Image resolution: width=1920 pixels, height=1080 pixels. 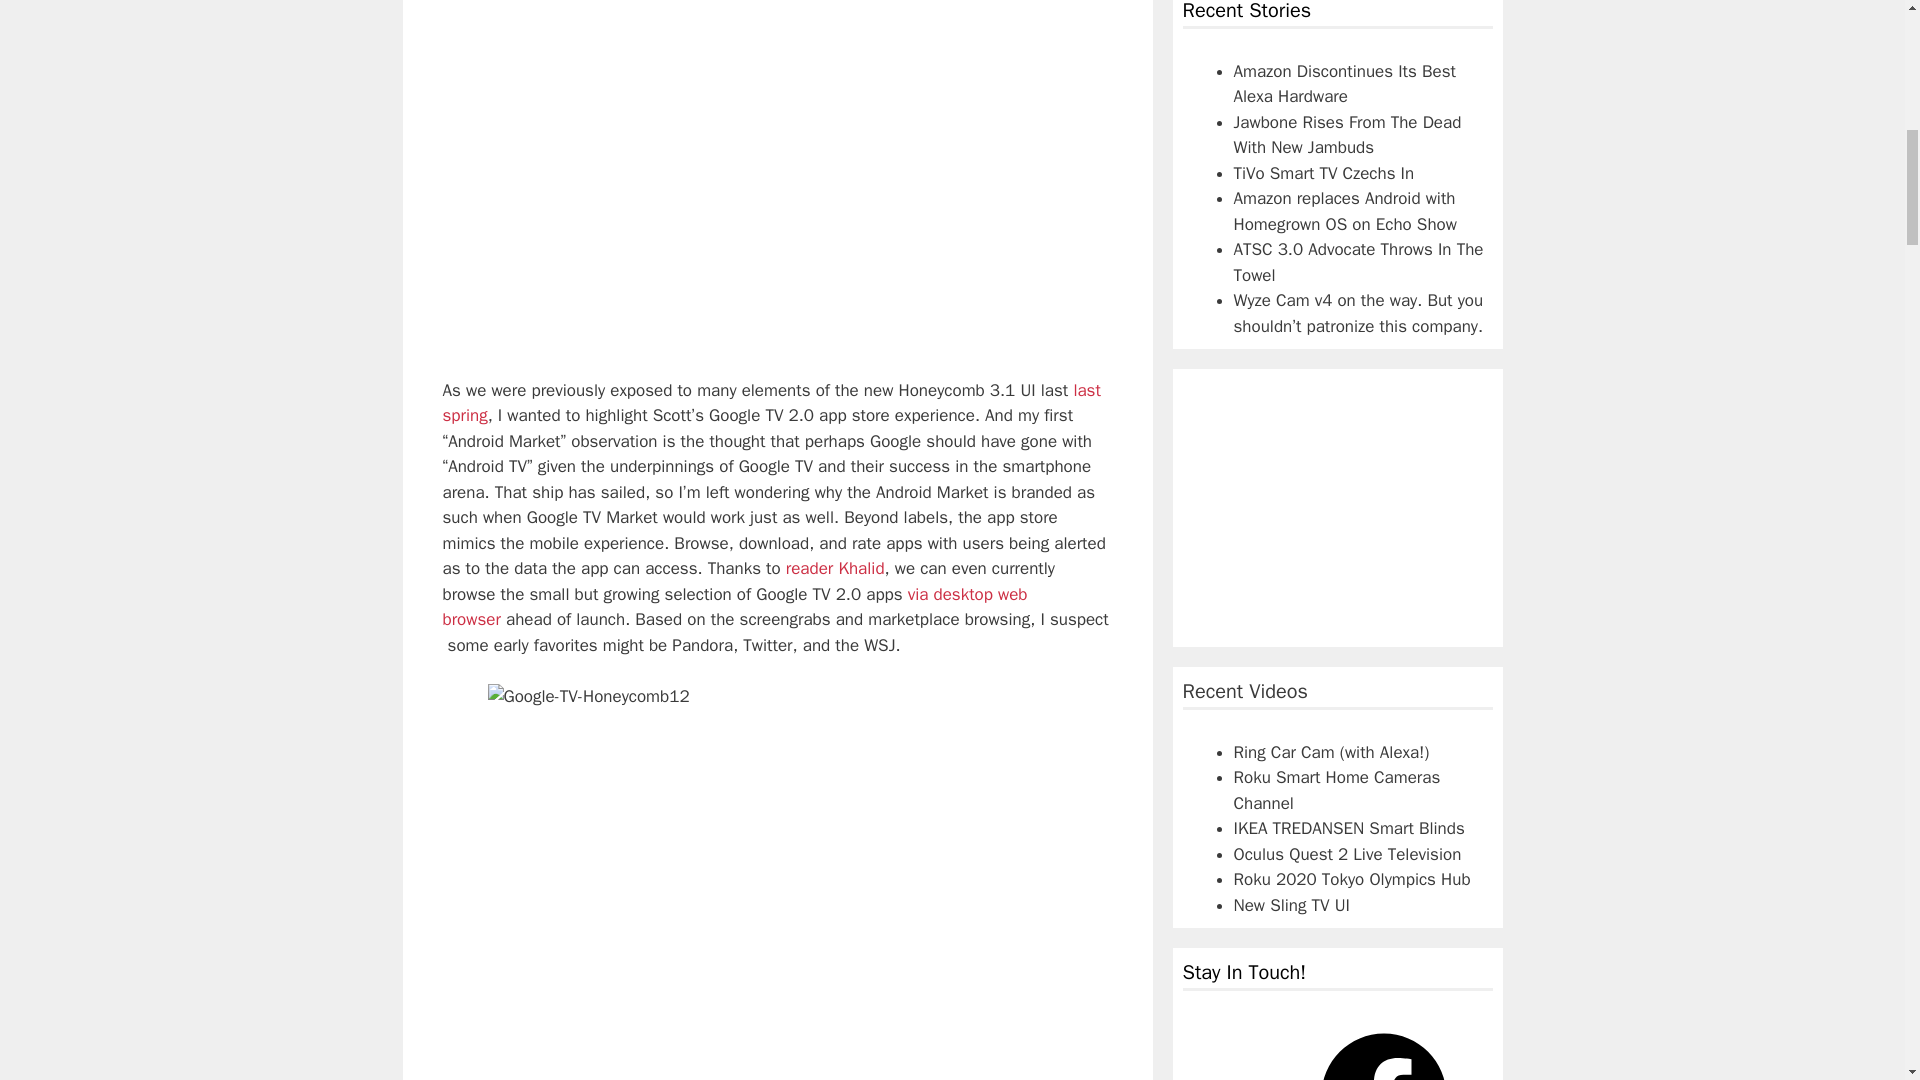 I want to click on via desktop web browser, so click(x=734, y=607).